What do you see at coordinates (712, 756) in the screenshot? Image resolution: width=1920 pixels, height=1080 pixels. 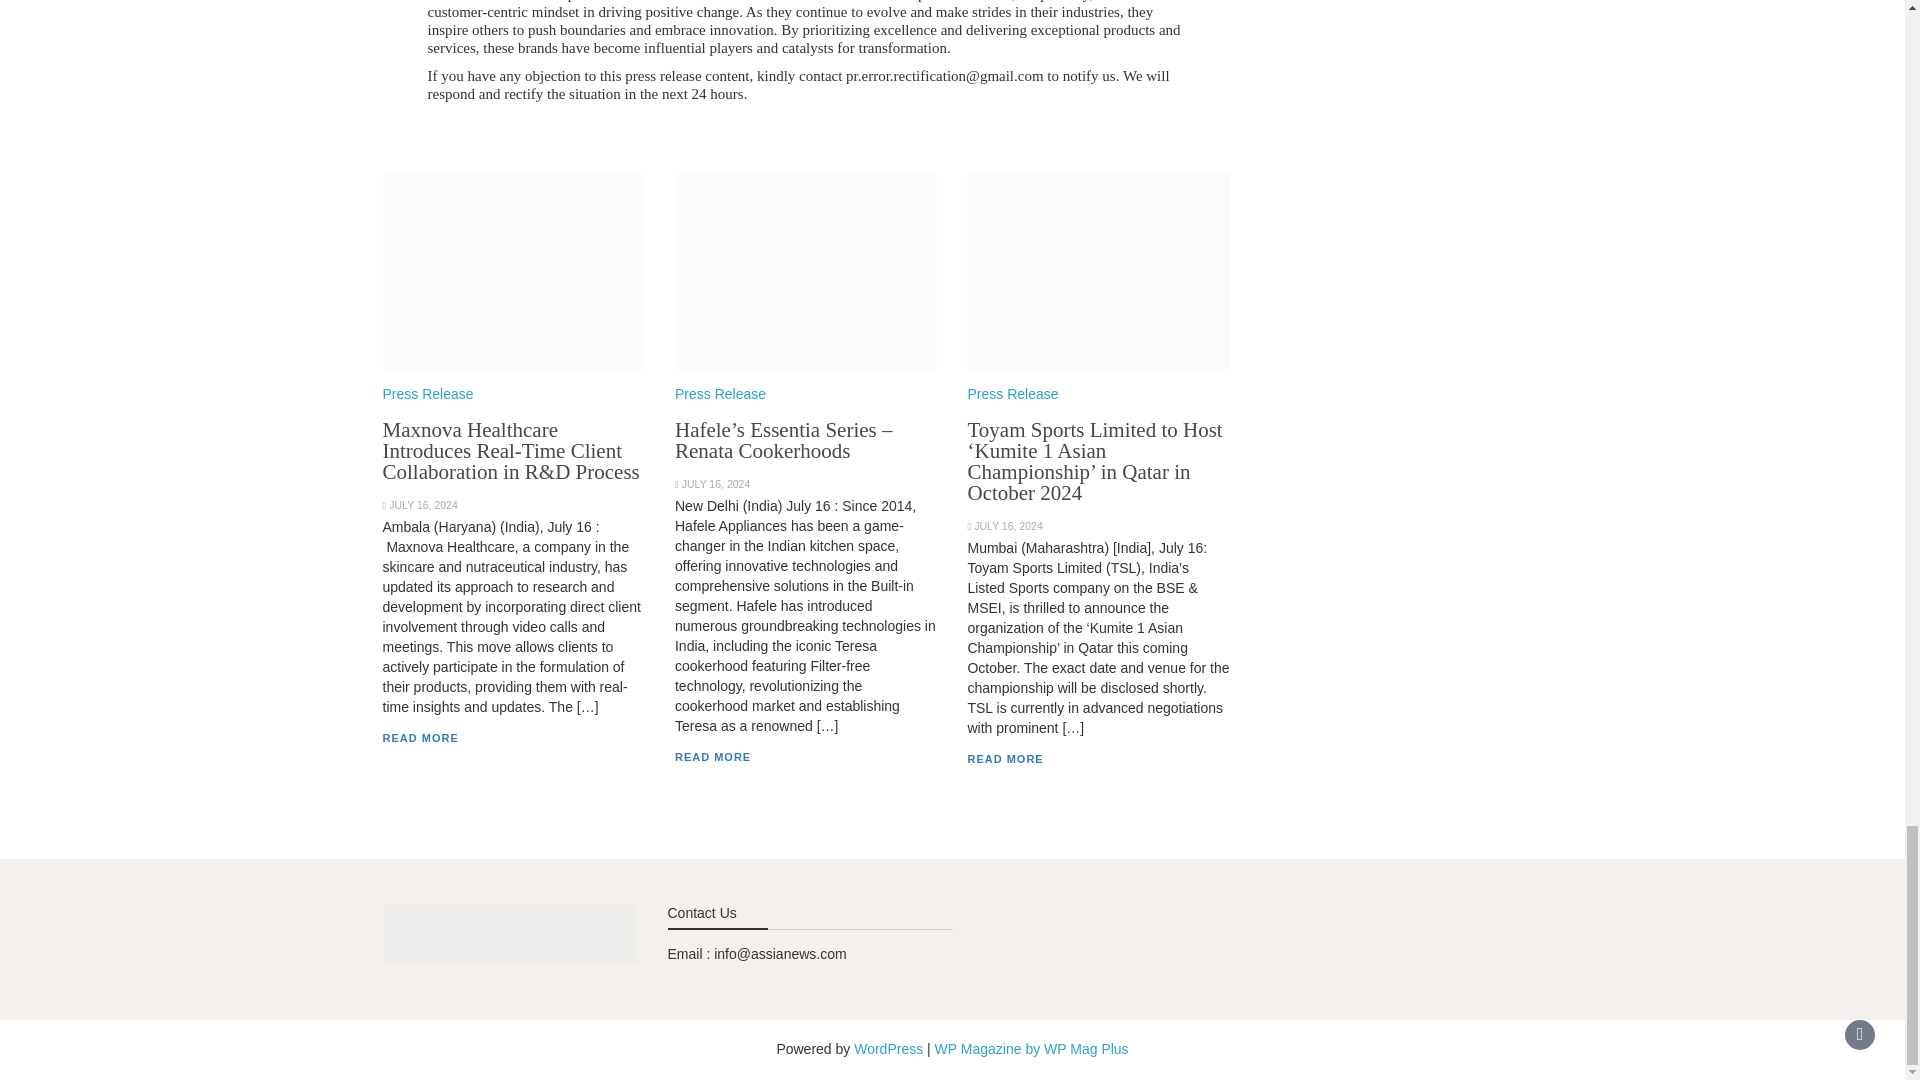 I see `READ MORE` at bounding box center [712, 756].